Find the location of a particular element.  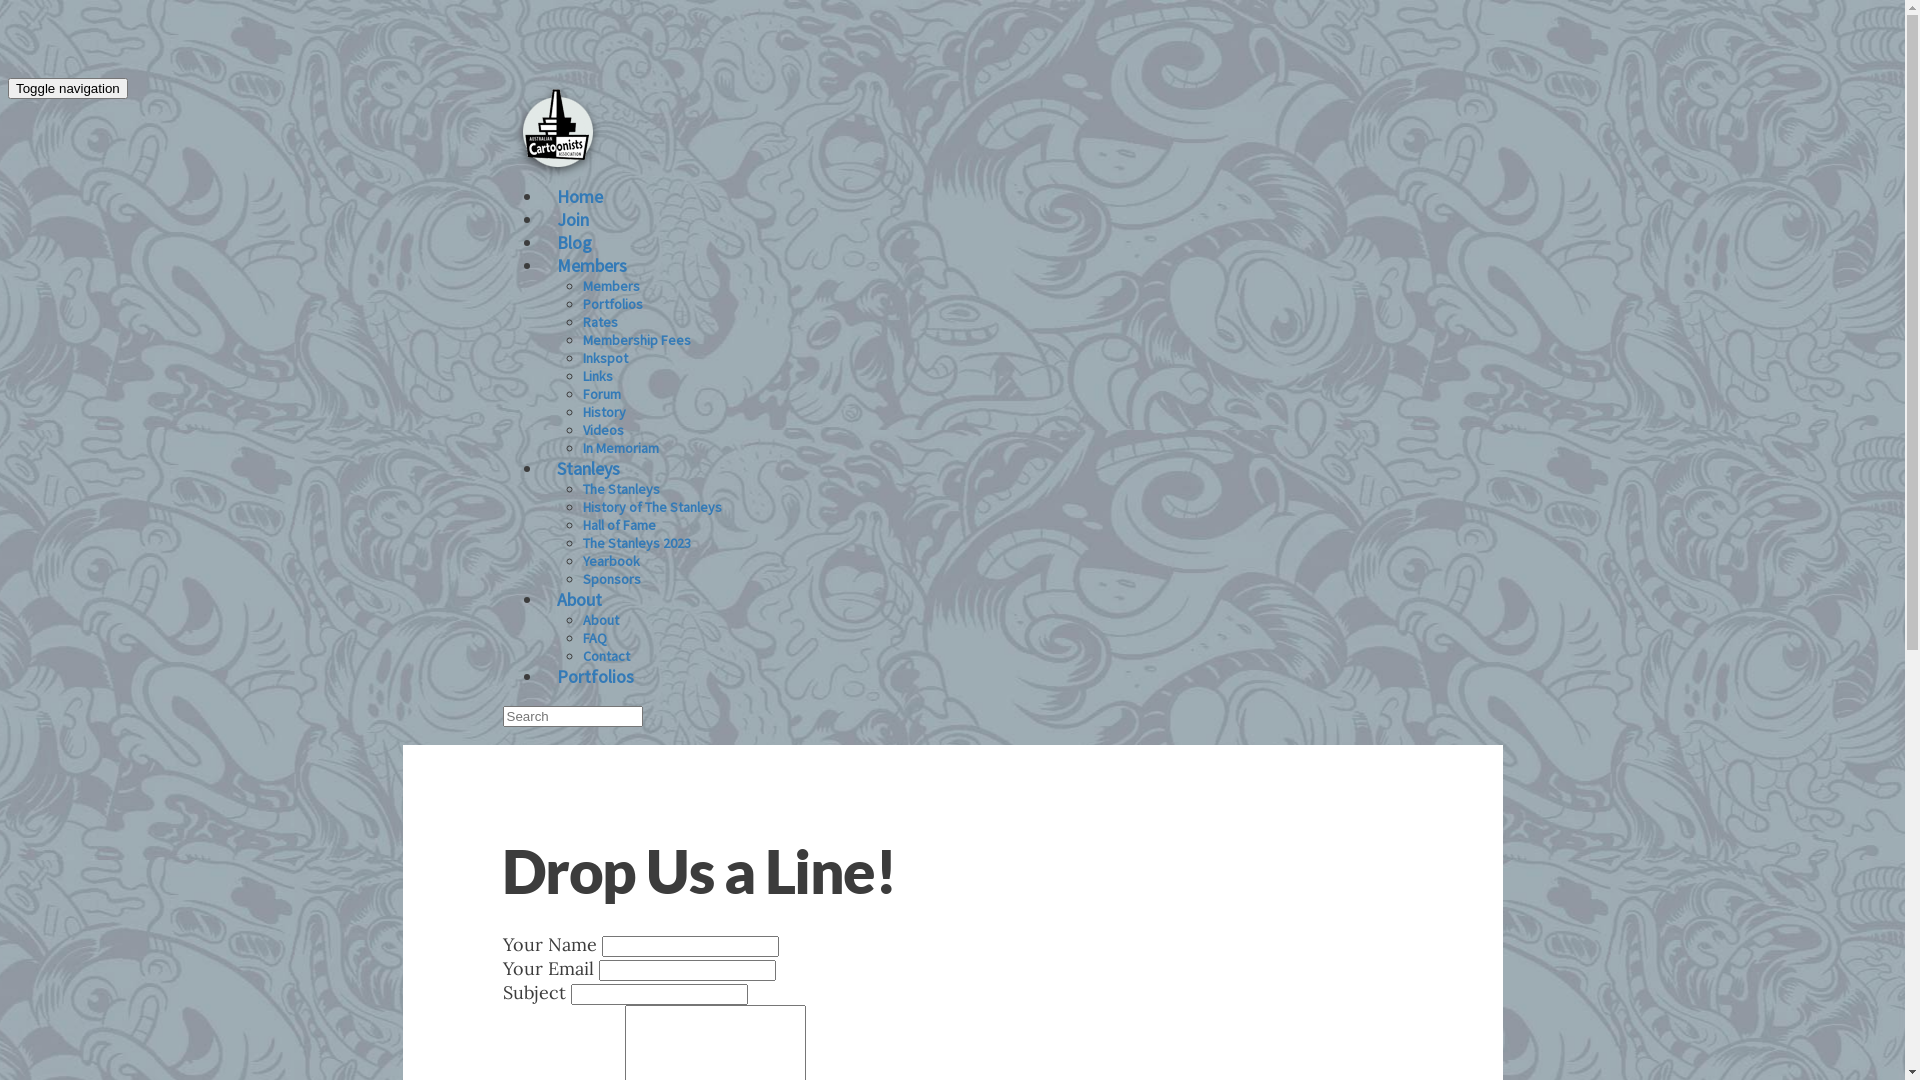

Blog is located at coordinates (574, 242).